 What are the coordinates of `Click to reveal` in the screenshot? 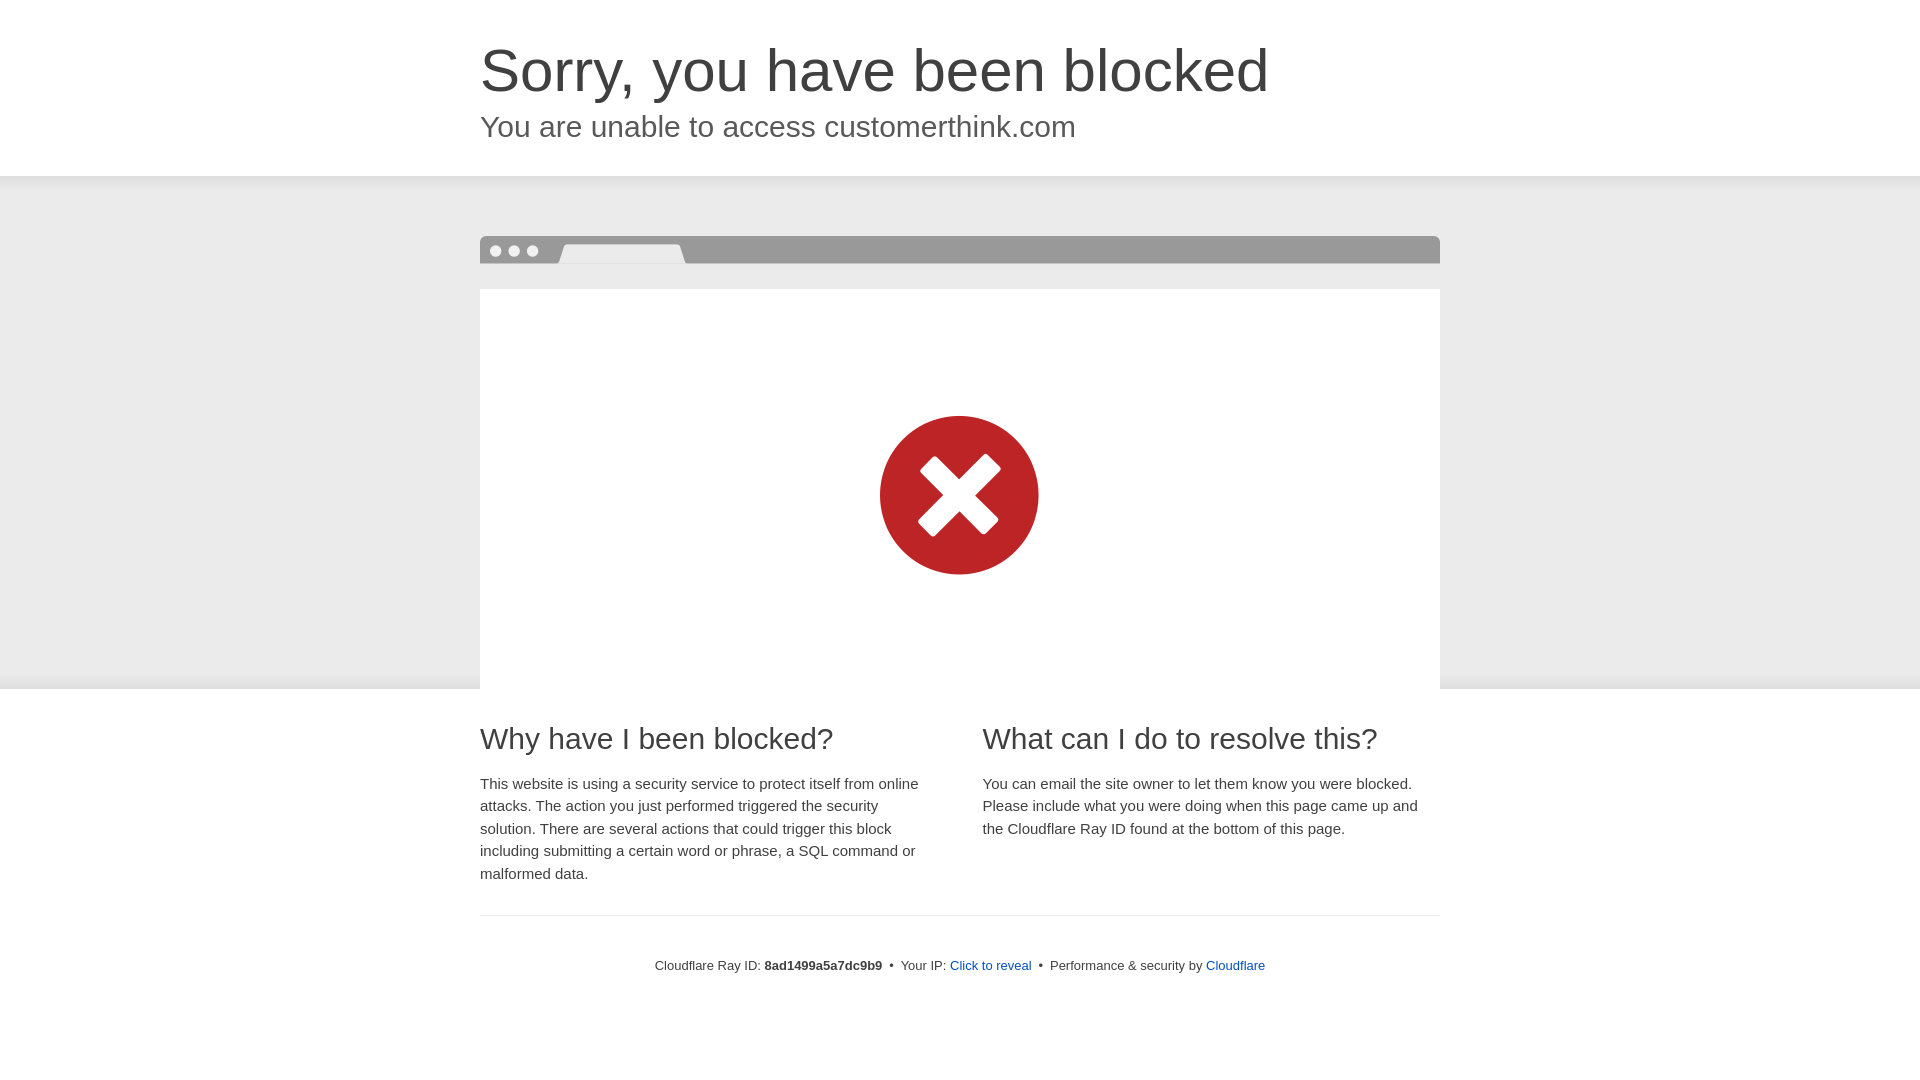 It's located at (991, 966).